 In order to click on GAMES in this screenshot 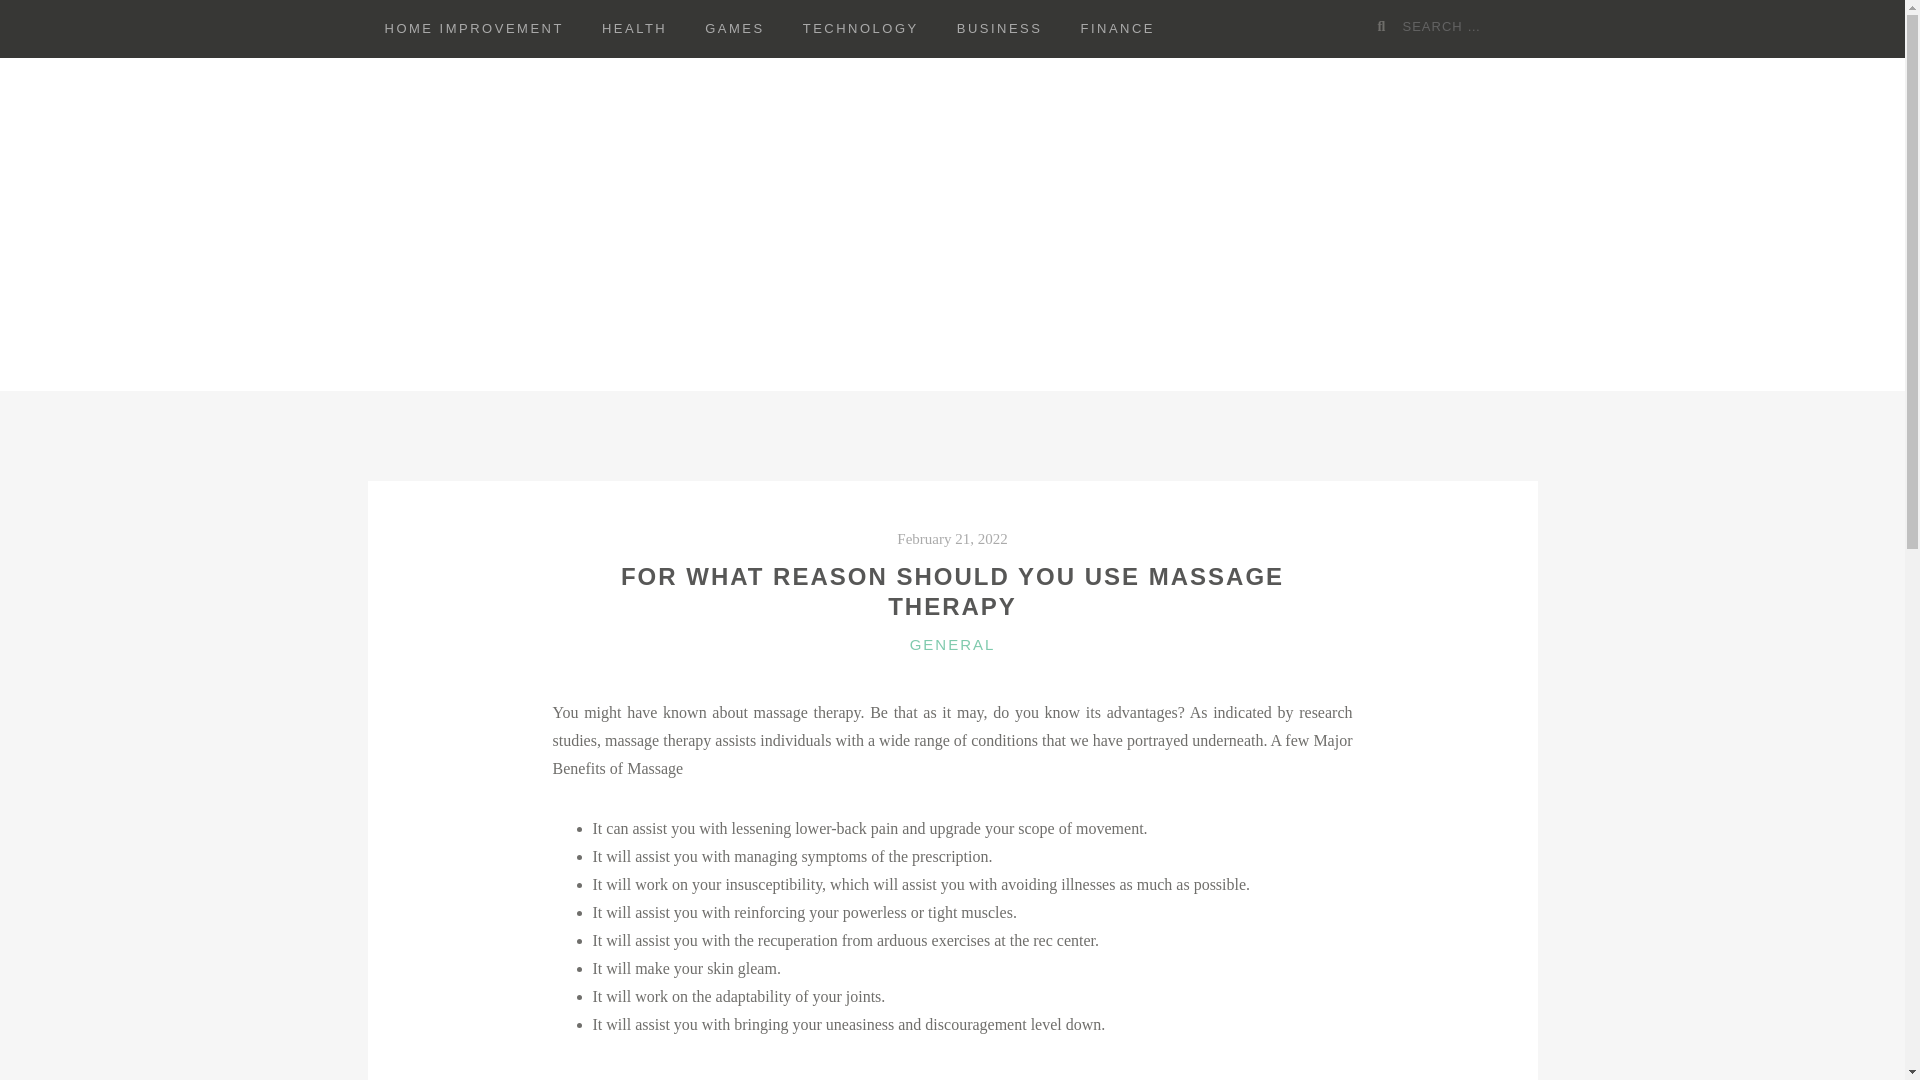, I will do `click(734, 29)`.